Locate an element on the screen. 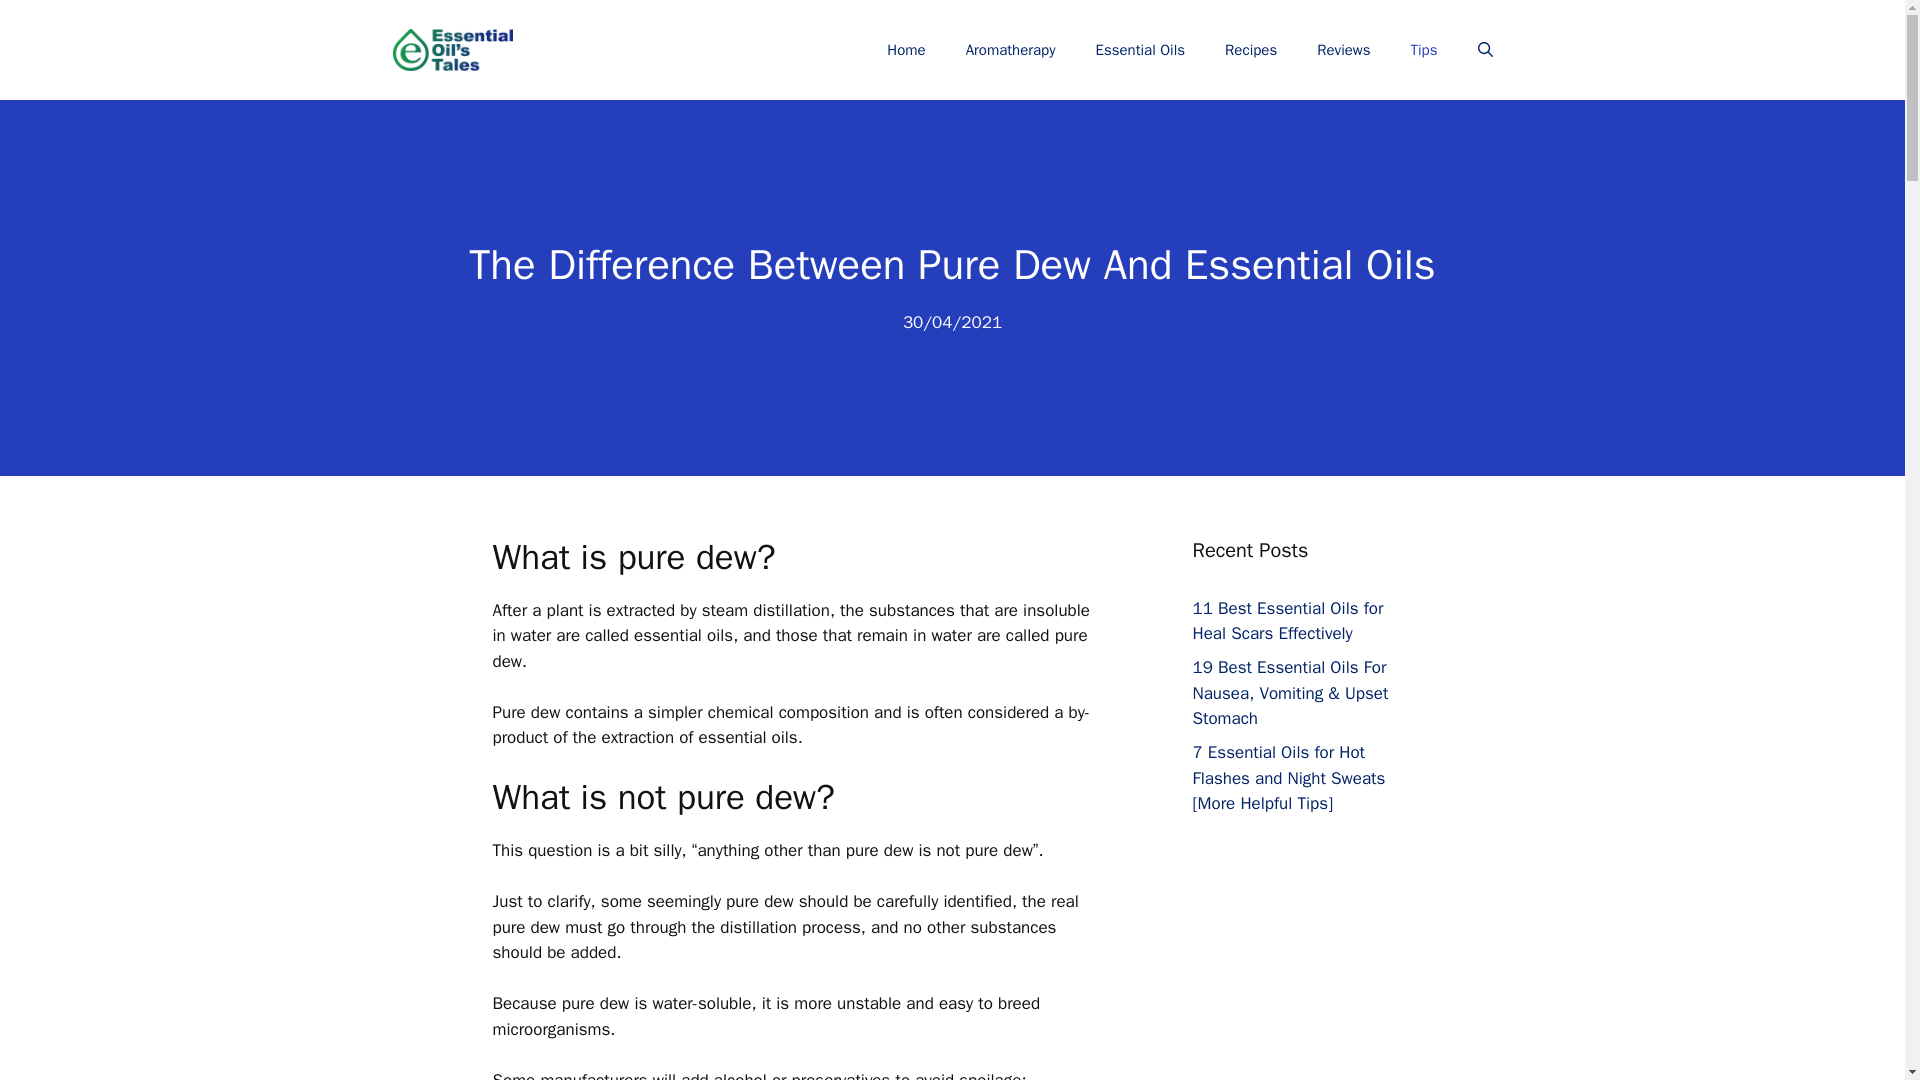 This screenshot has height=1080, width=1920. Recipes is located at coordinates (1251, 50).